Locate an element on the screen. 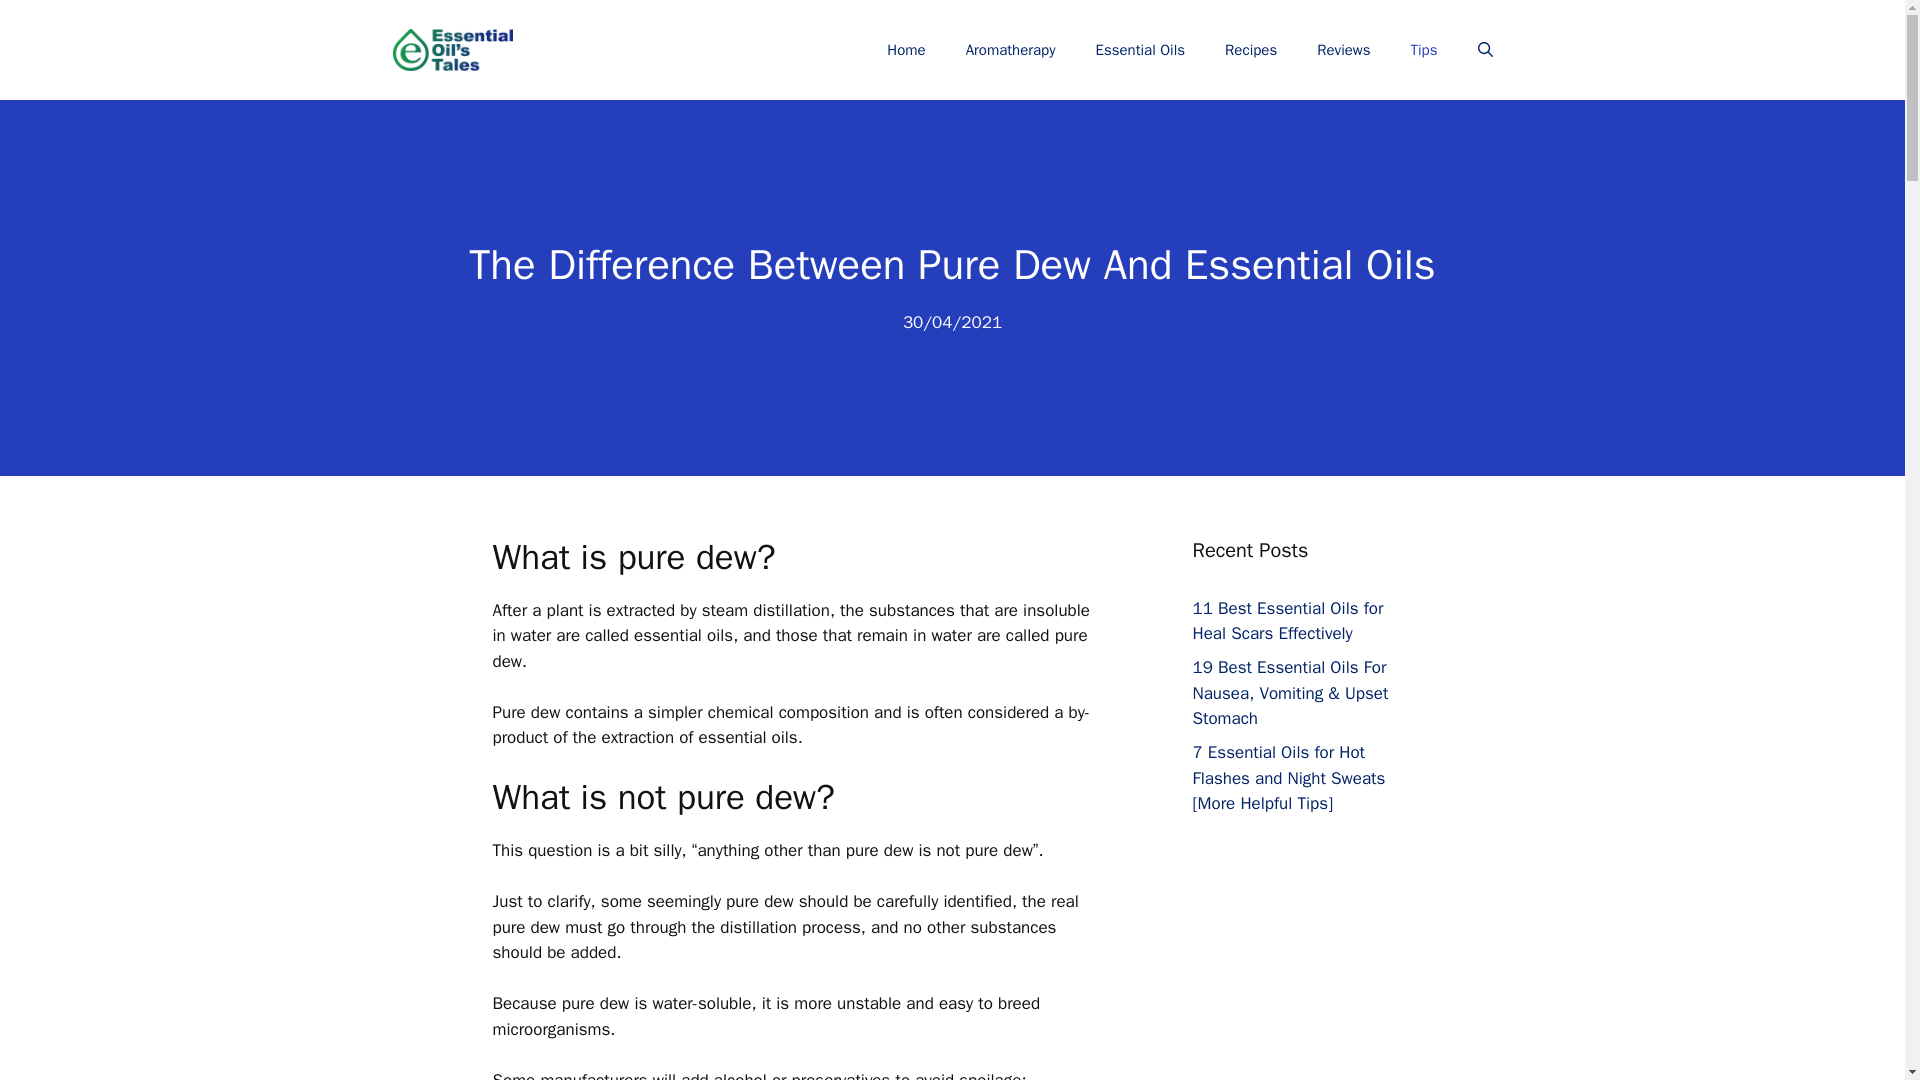 This screenshot has height=1080, width=1920. Recipes is located at coordinates (1251, 50).